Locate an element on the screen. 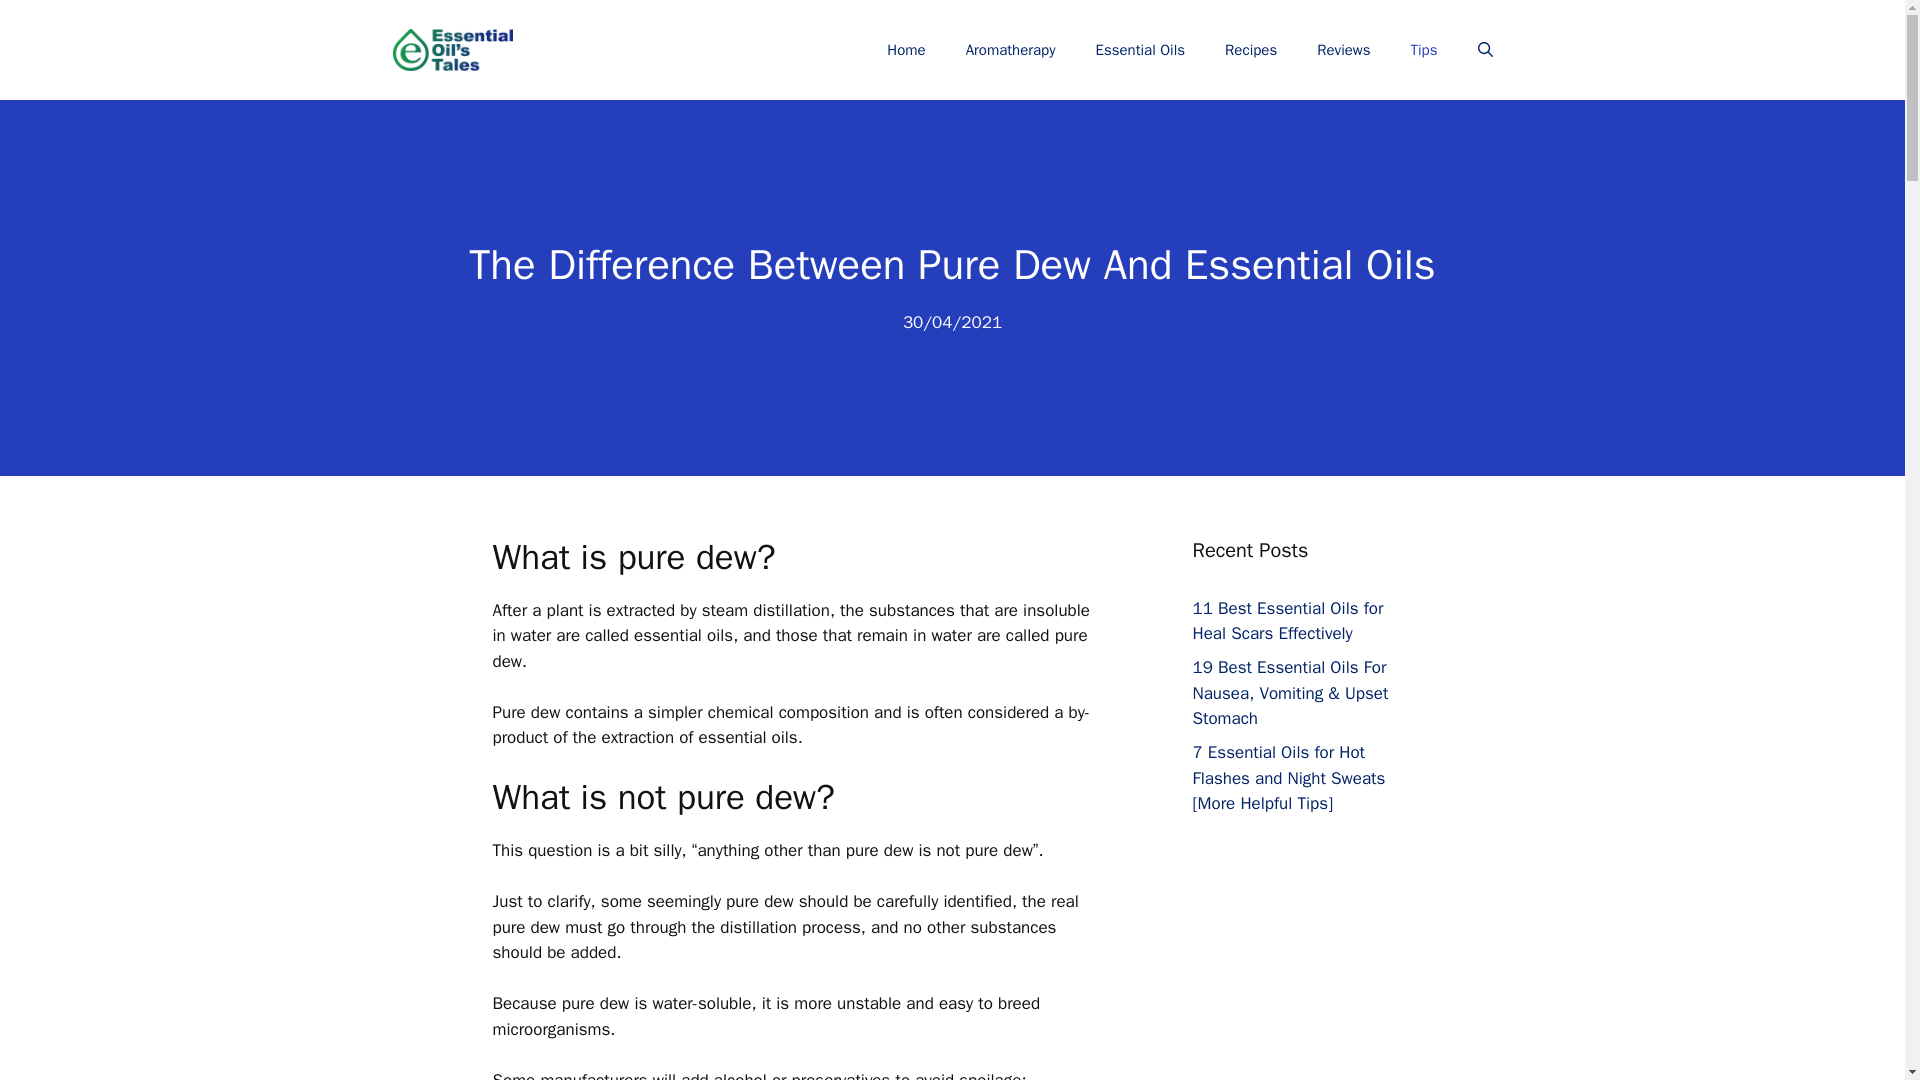 This screenshot has height=1080, width=1920. Recipes is located at coordinates (1251, 50).